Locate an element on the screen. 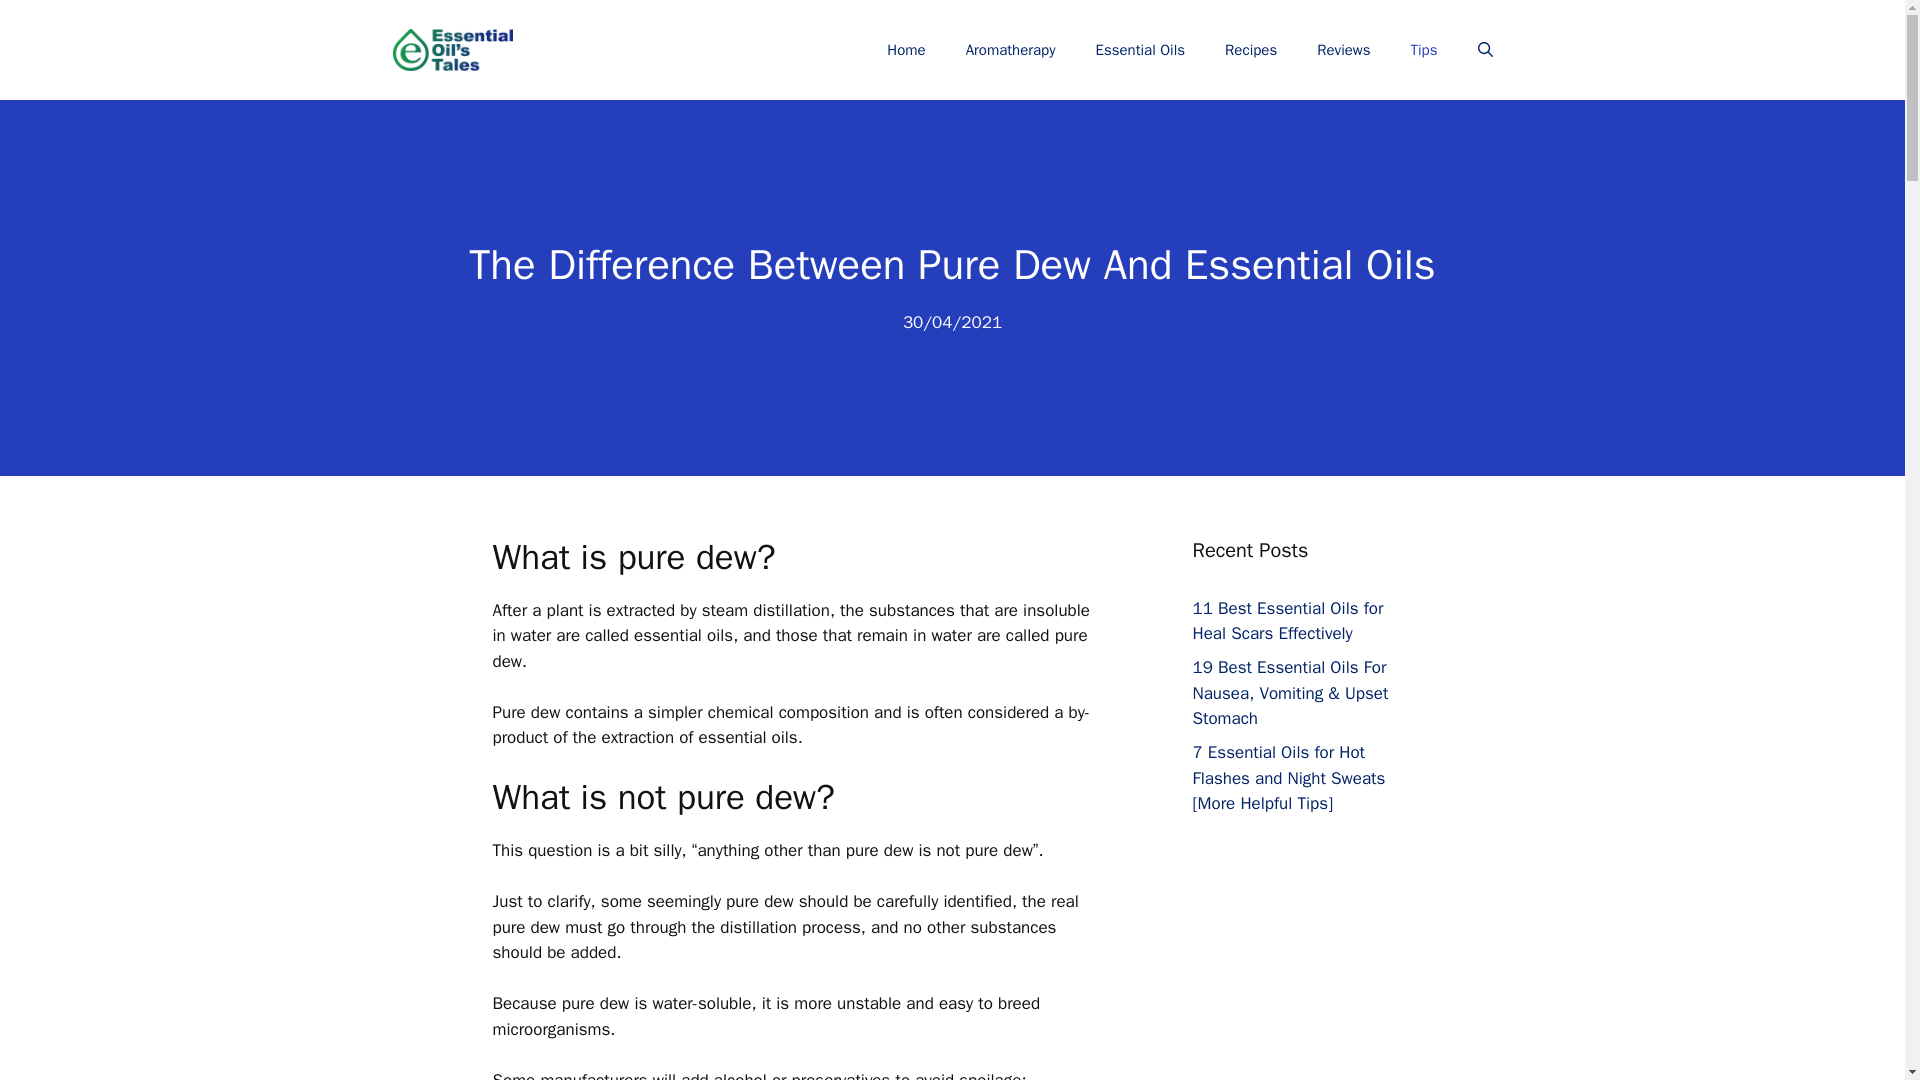 This screenshot has height=1080, width=1920. Recipes is located at coordinates (1251, 50).